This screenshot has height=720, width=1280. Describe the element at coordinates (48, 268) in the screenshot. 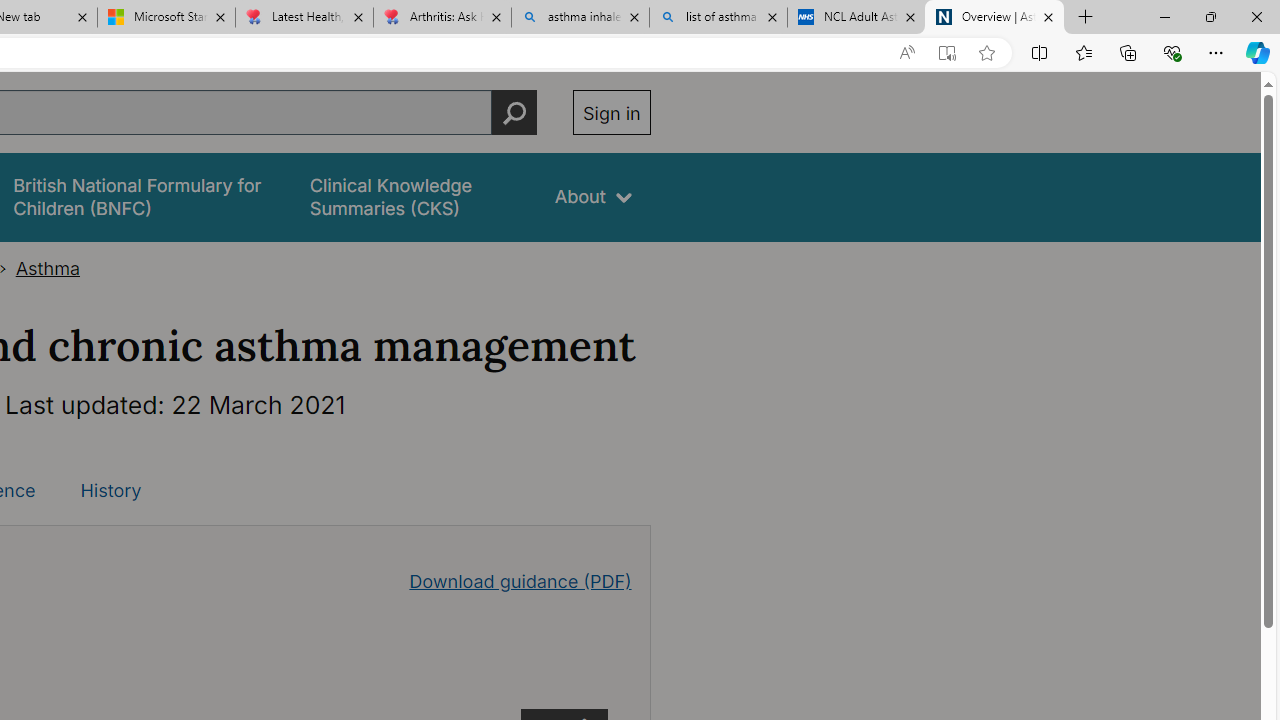

I see `Asthma` at that location.